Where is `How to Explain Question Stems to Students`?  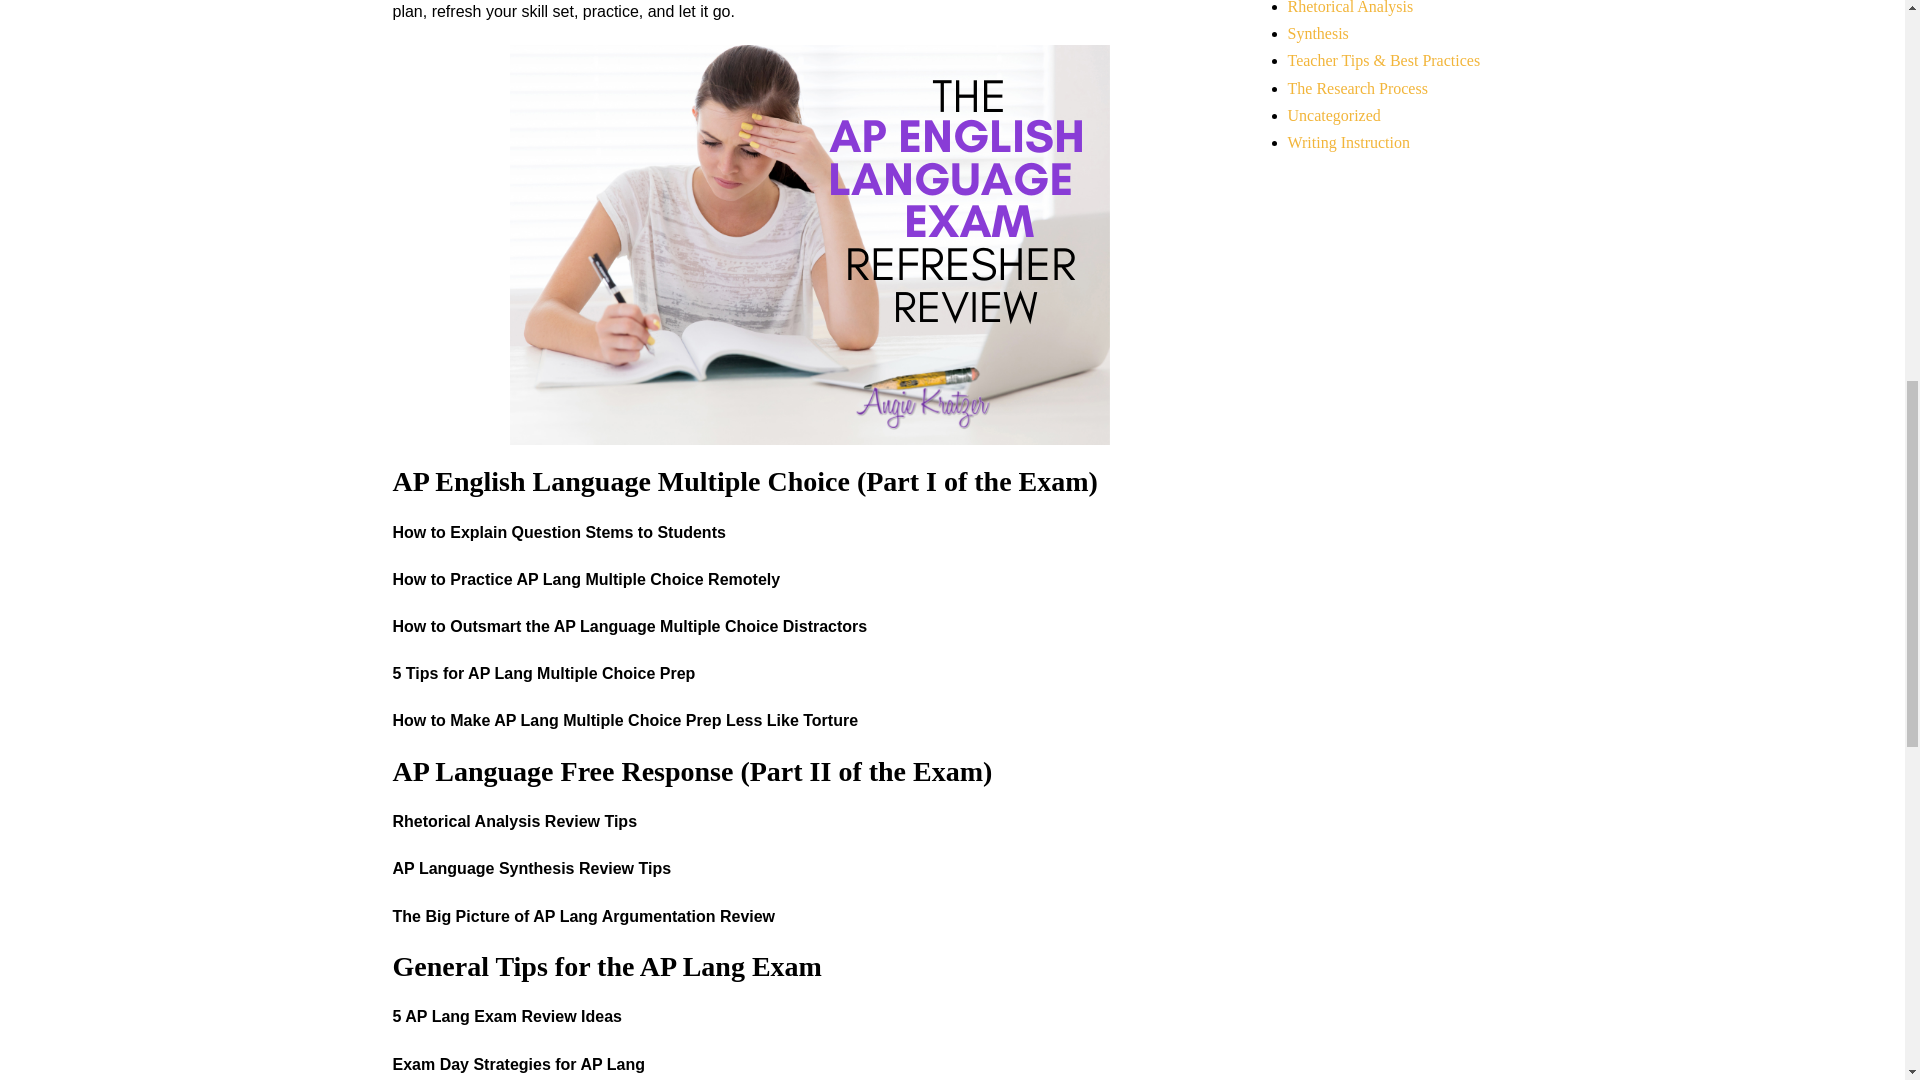
How to Explain Question Stems to Students is located at coordinates (558, 532).